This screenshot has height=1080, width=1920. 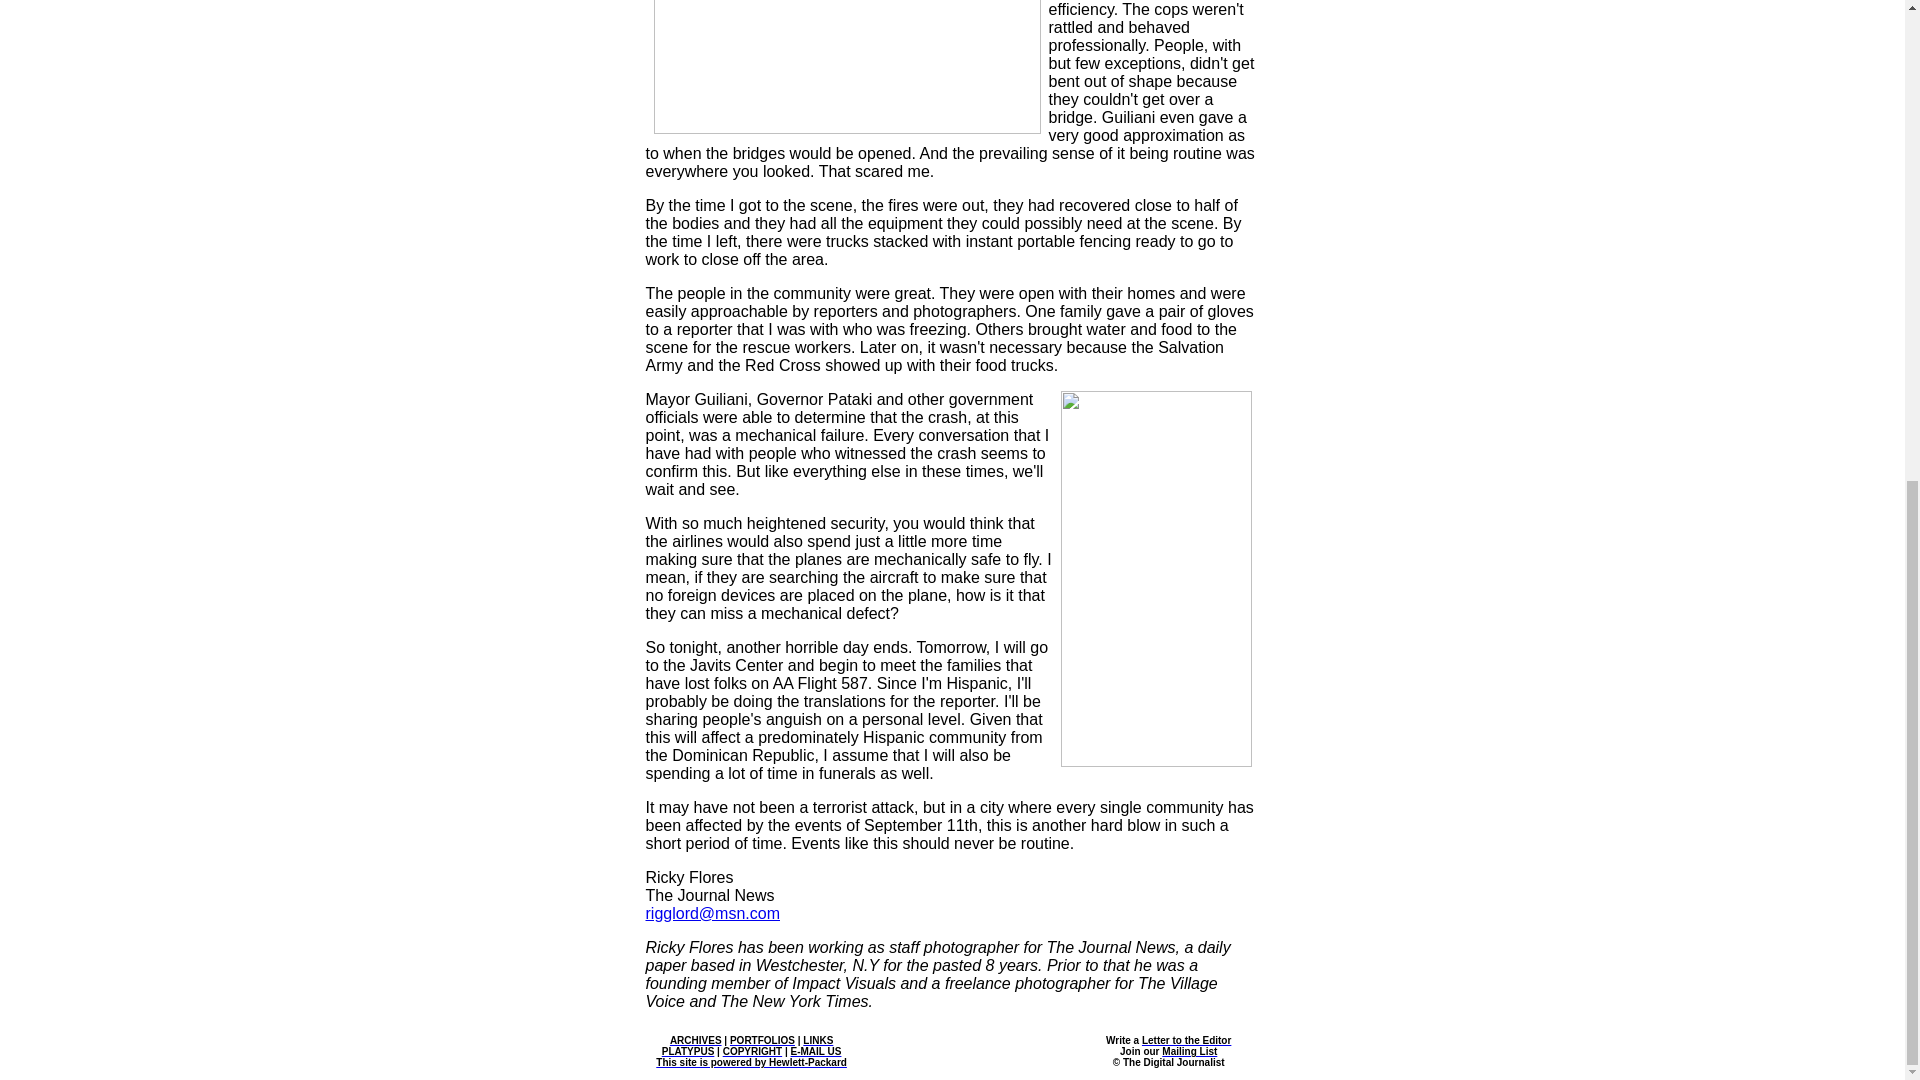 I want to click on PORTFOLIOS, so click(x=762, y=1040).